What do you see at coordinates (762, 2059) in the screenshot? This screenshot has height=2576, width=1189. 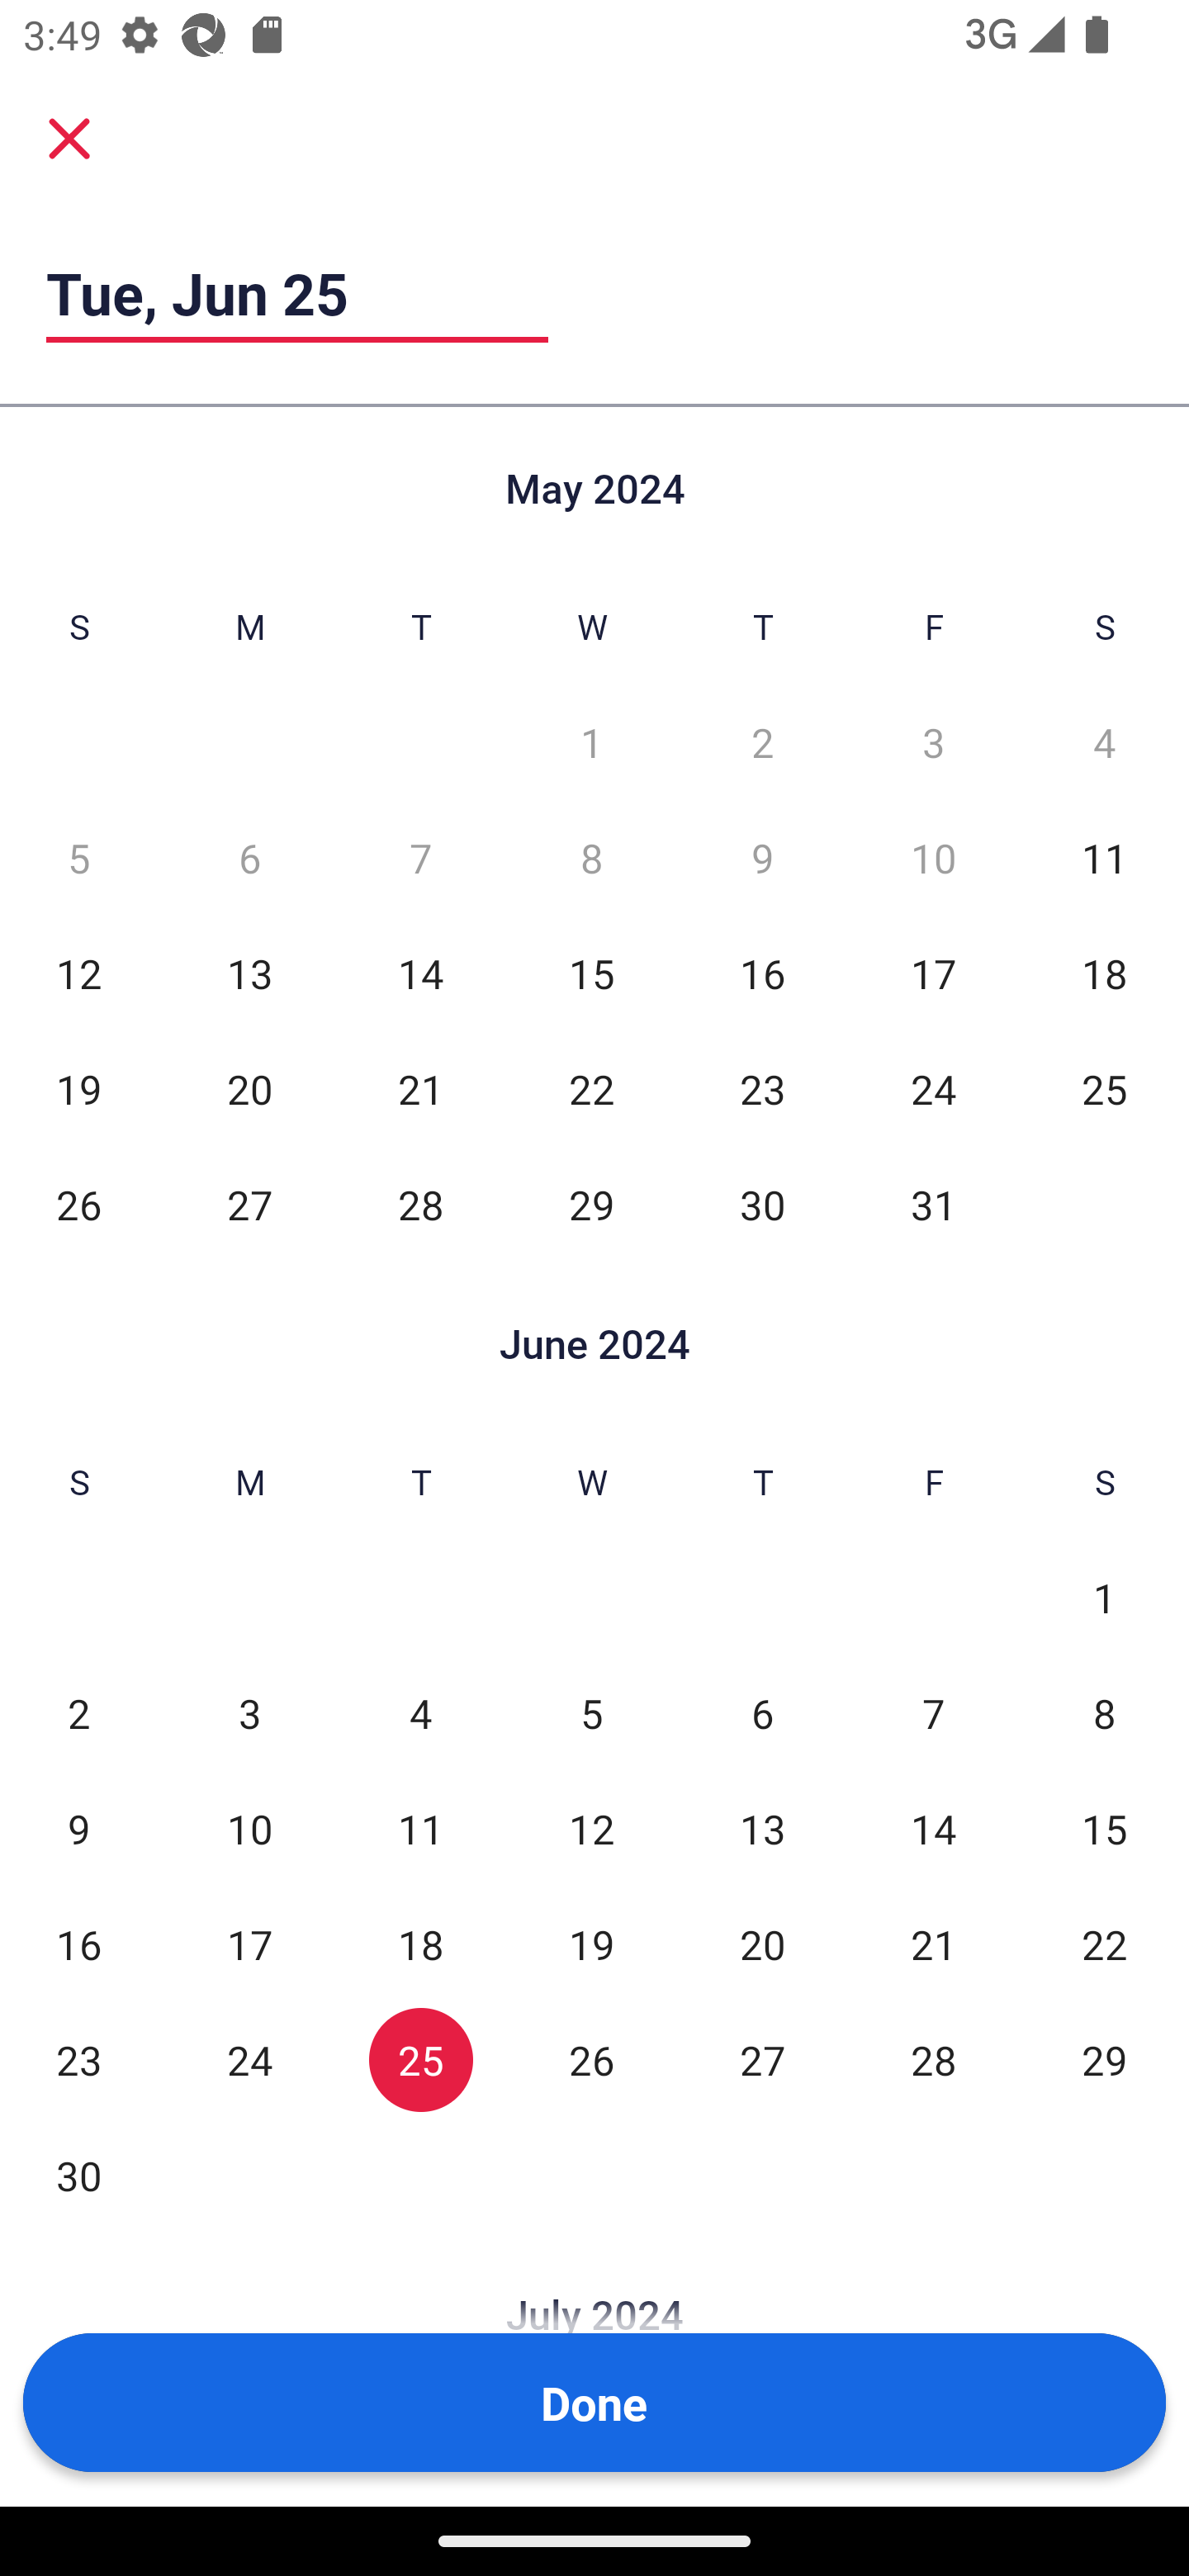 I see `27 Thu, Jun 27, Not Selected` at bounding box center [762, 2059].